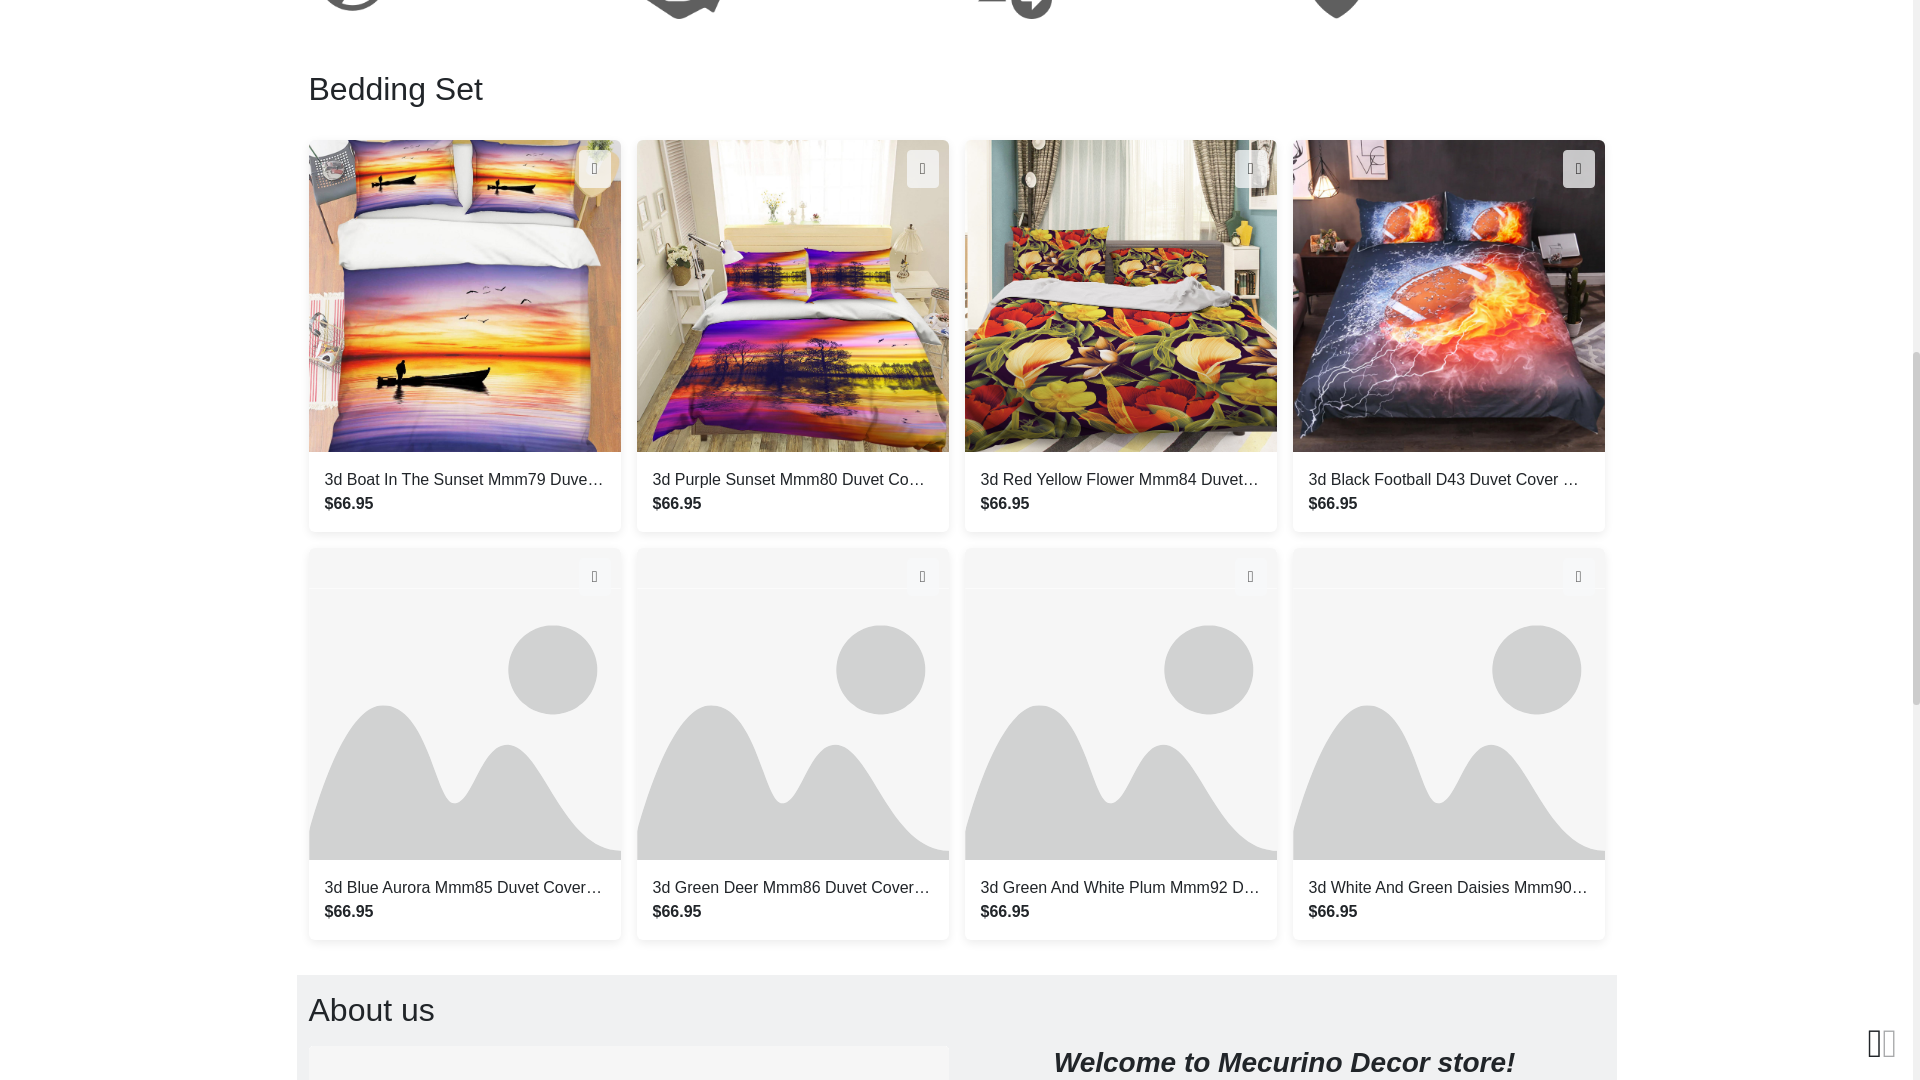 This screenshot has width=1920, height=1080. What do you see at coordinates (792, 10) in the screenshot?
I see `Easy Refunds` at bounding box center [792, 10].